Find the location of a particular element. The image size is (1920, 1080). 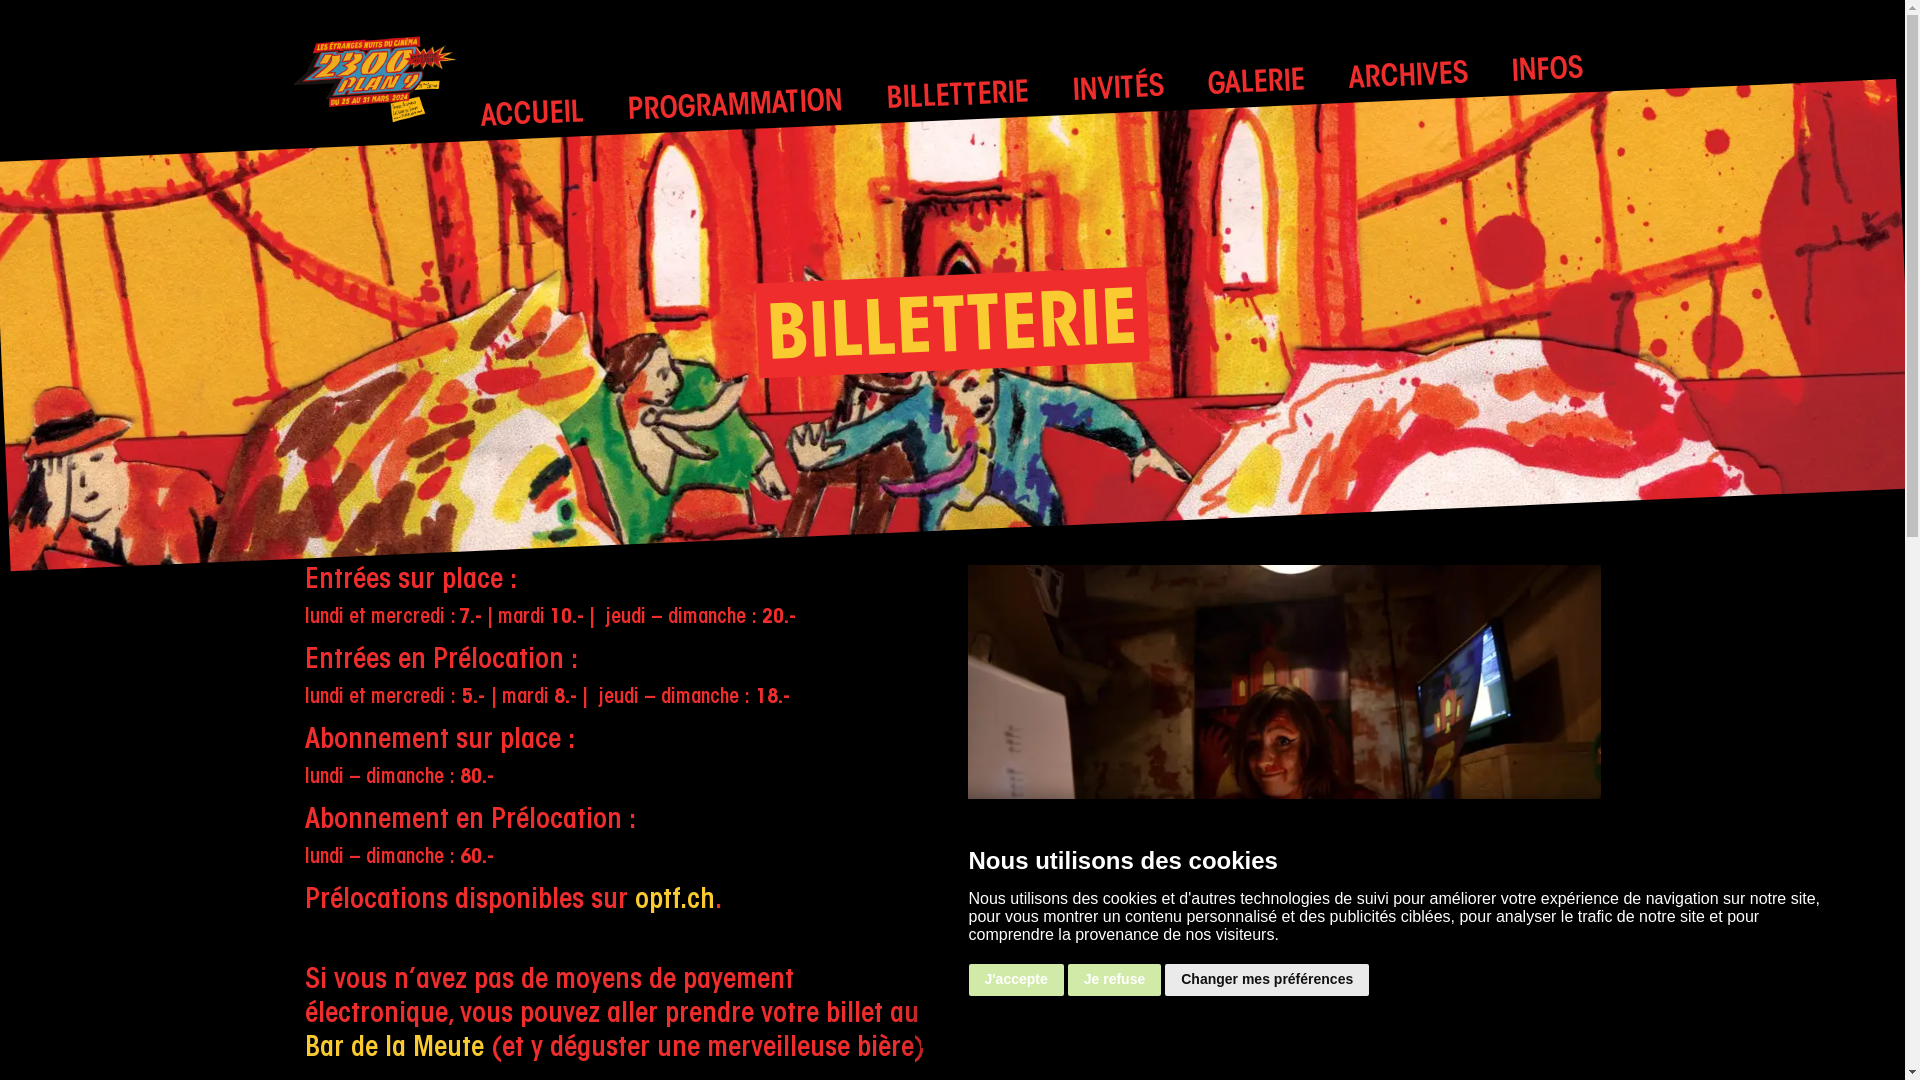

BILLETTERIE is located at coordinates (957, 95).